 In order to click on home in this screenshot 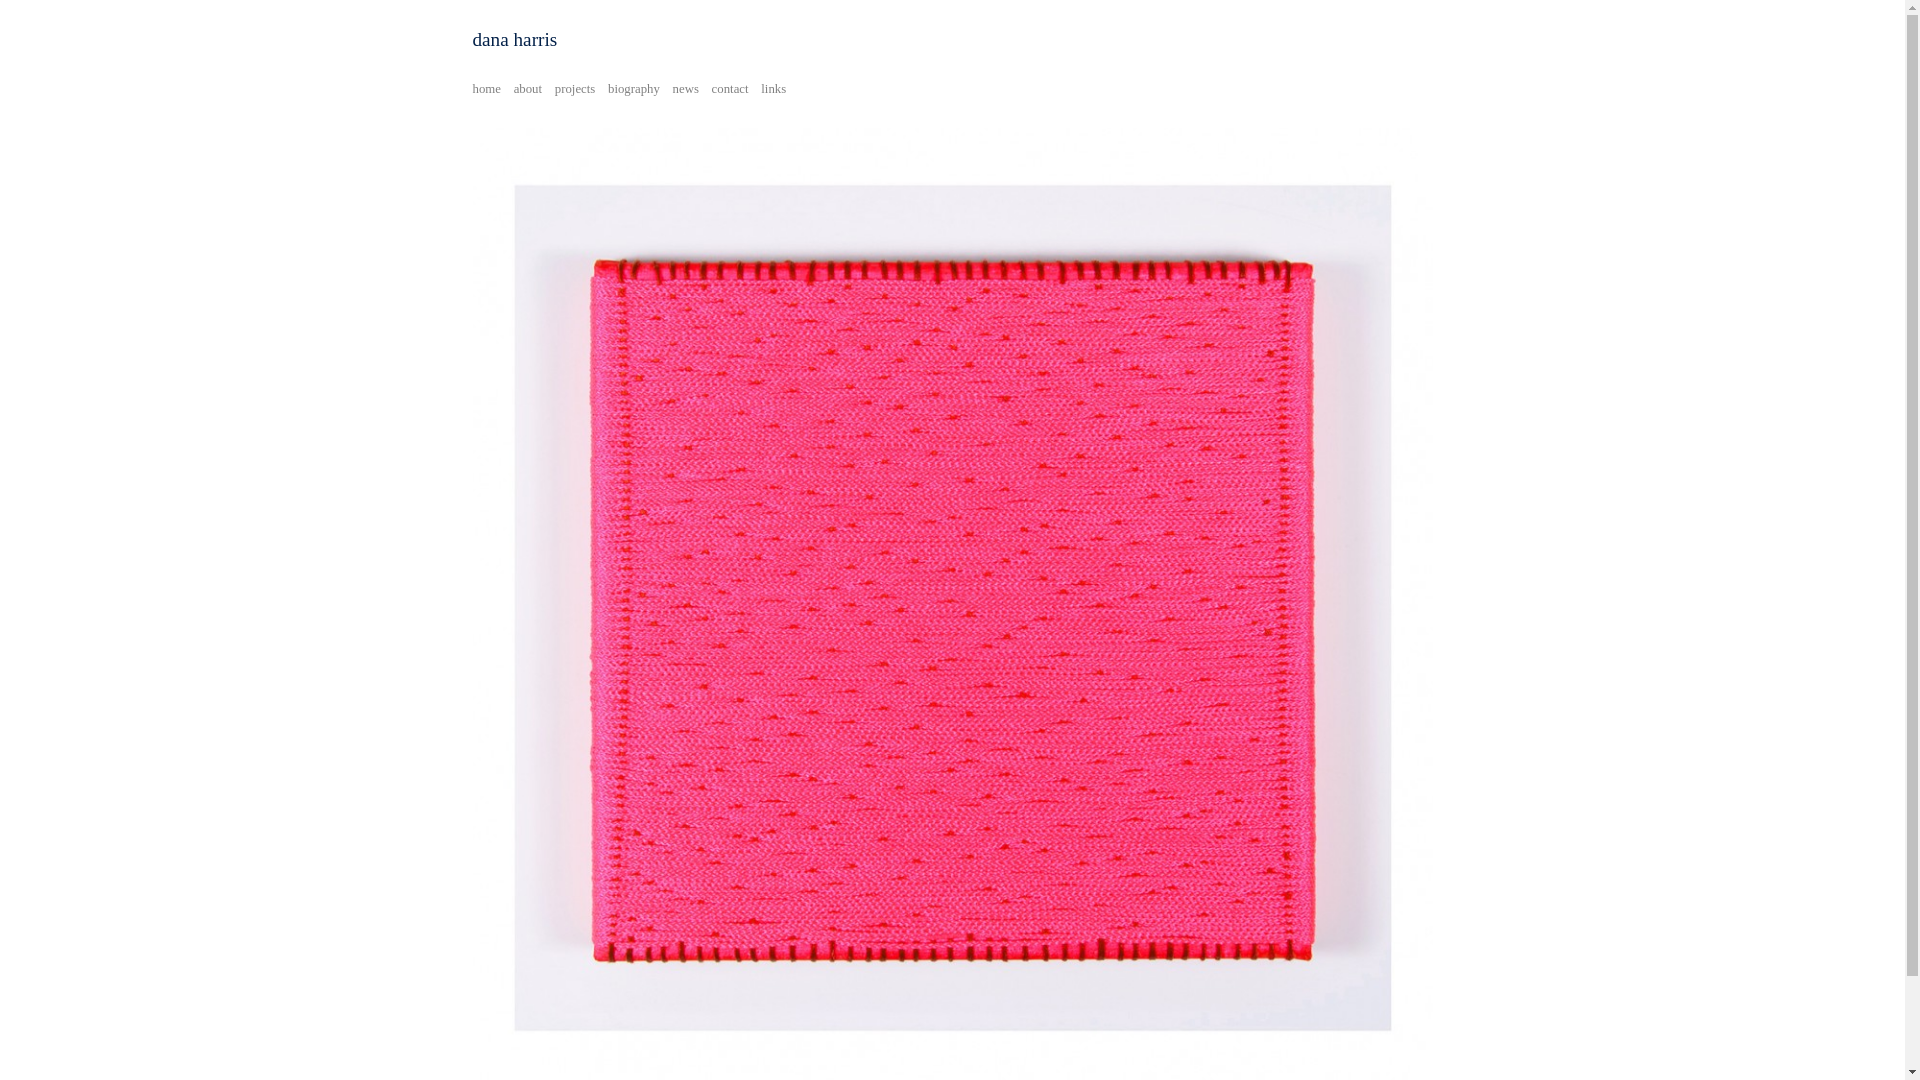, I will do `click(486, 89)`.